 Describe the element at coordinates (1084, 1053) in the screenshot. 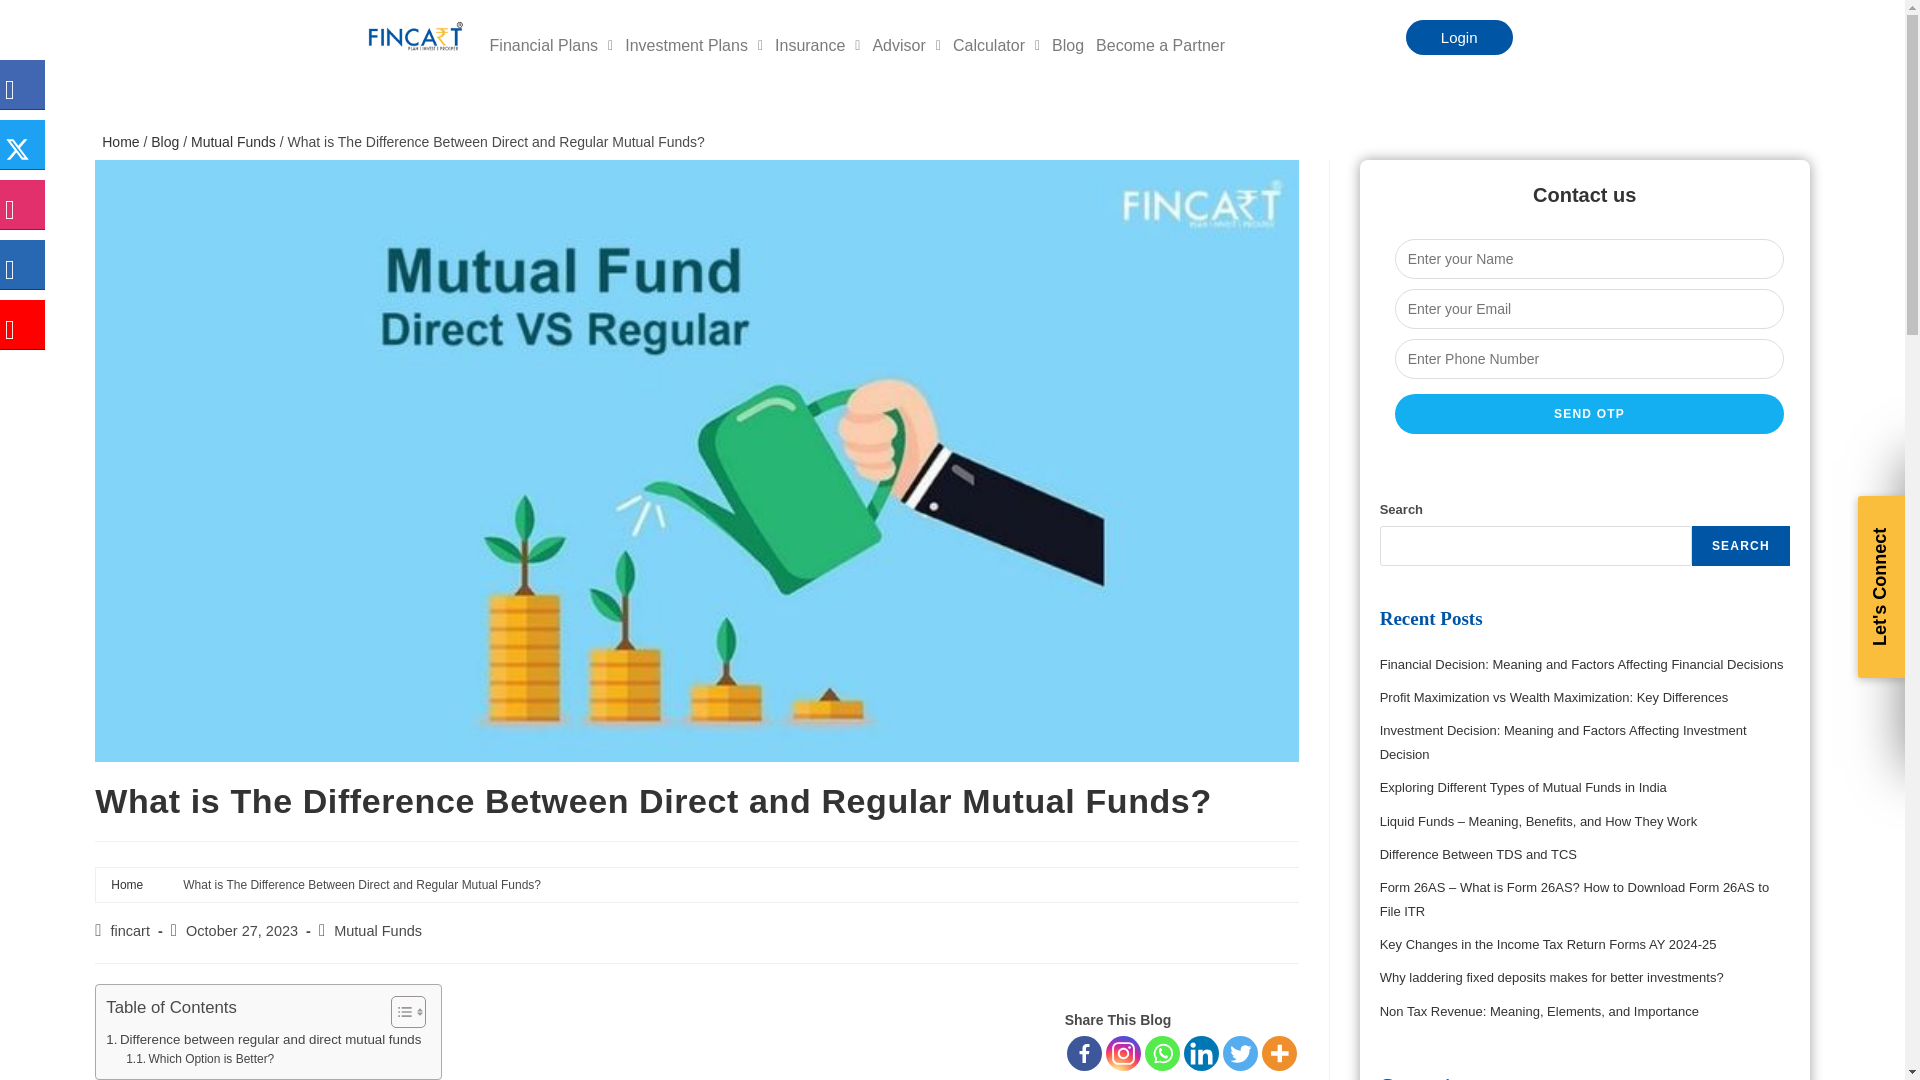

I see `Facebook` at that location.